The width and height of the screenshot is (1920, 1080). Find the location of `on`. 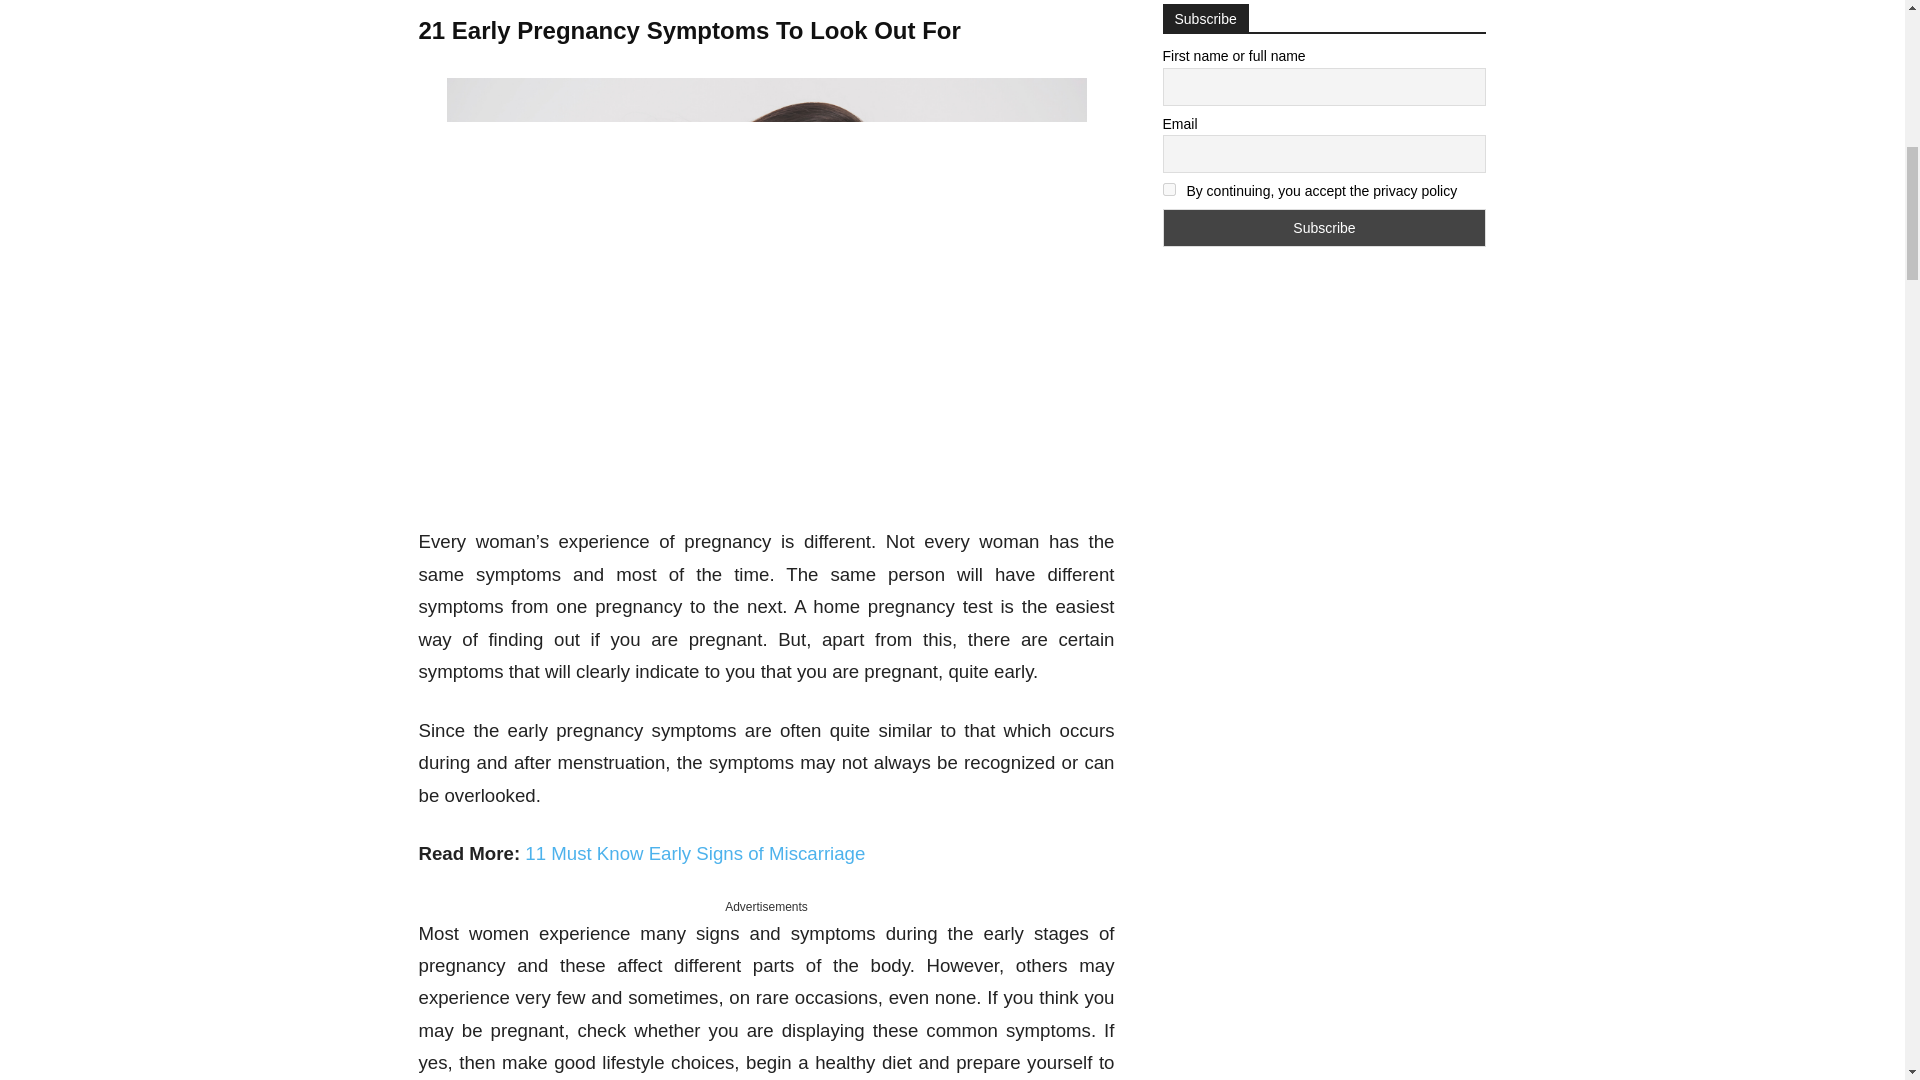

on is located at coordinates (1168, 188).